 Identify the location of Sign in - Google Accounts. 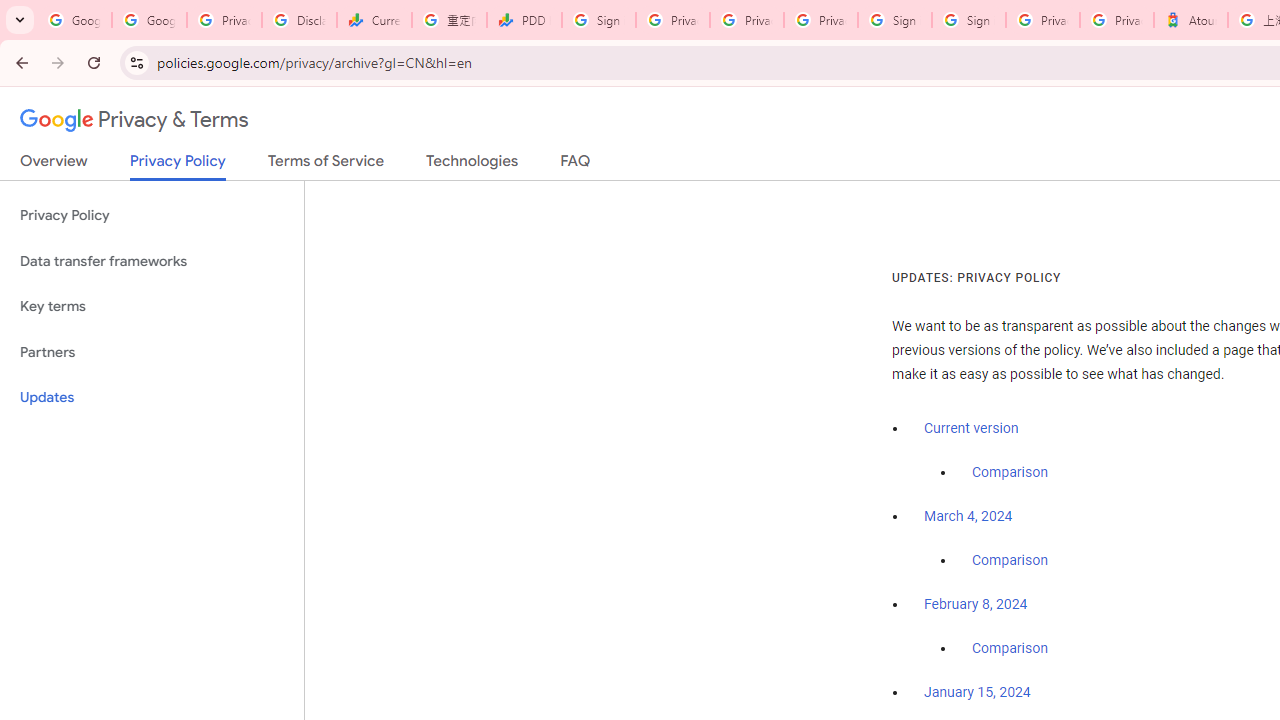
(894, 20).